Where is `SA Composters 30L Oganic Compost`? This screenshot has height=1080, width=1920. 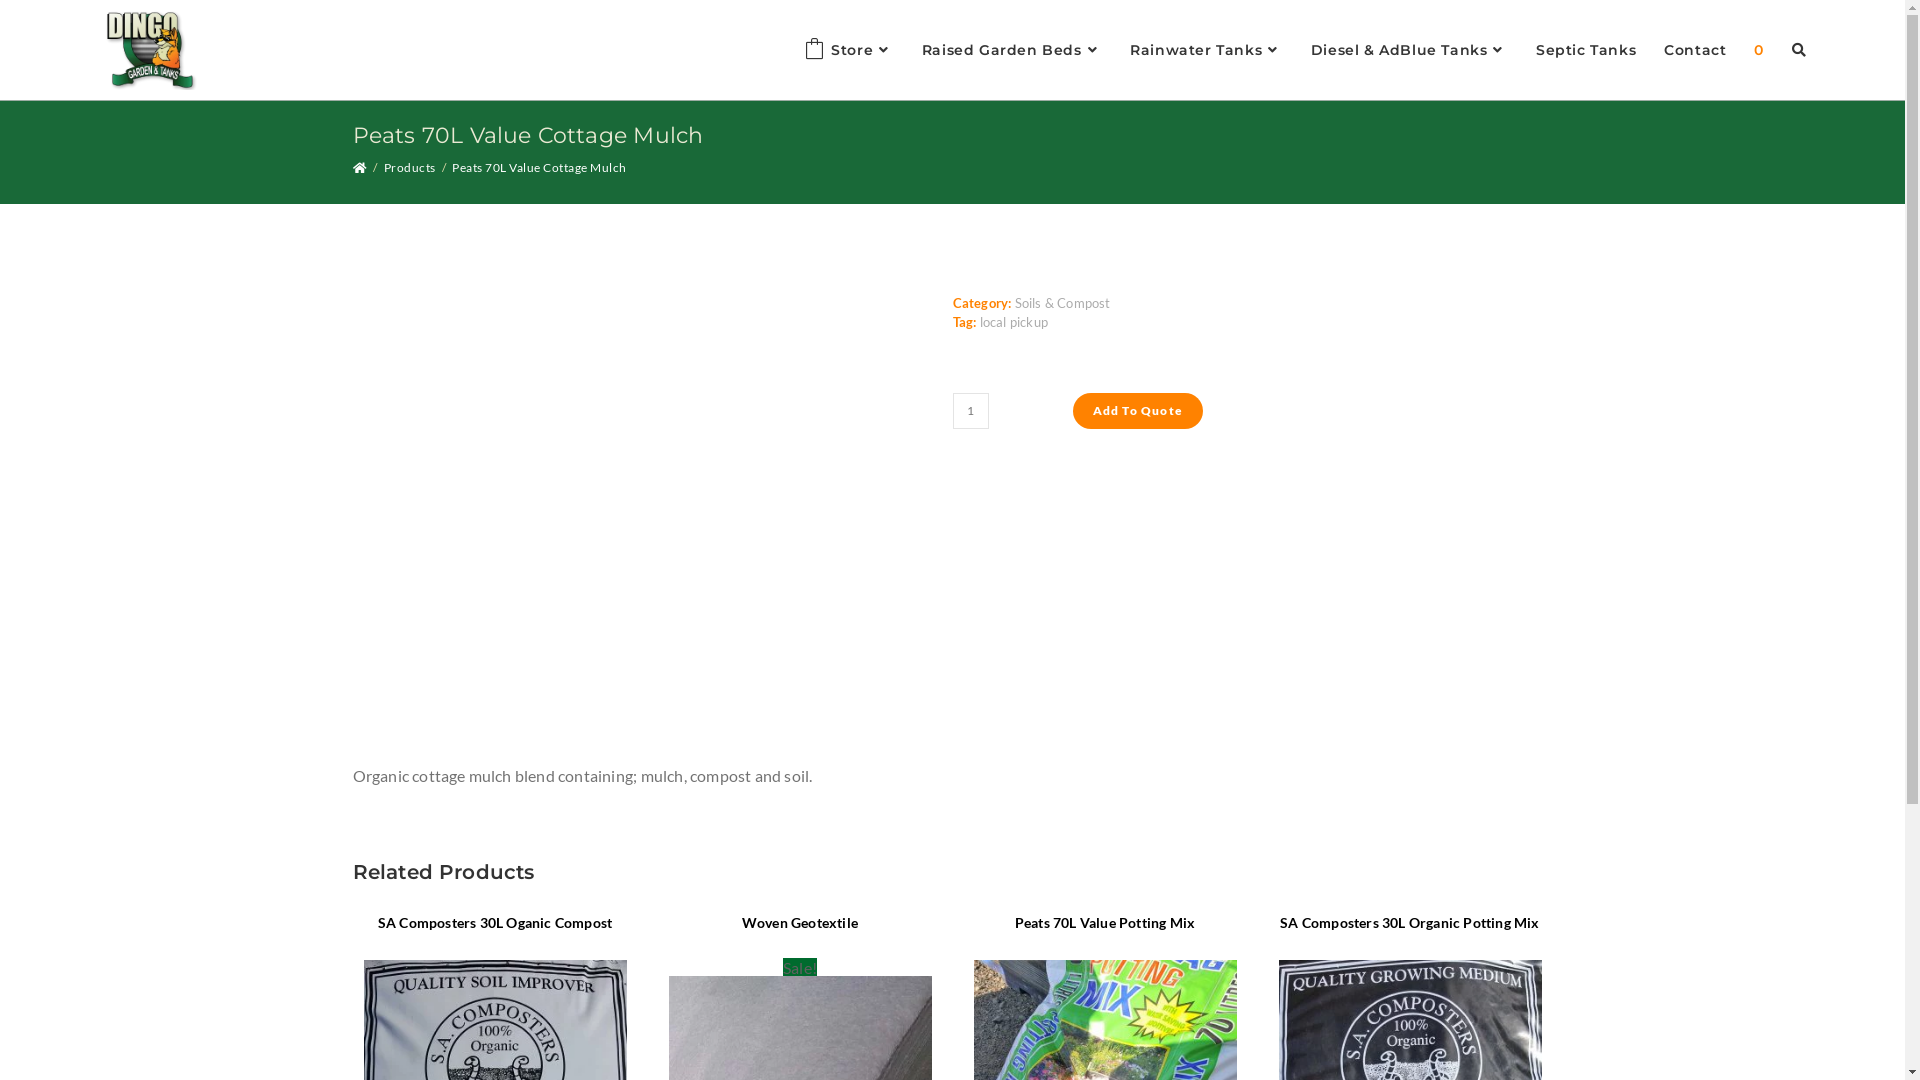 SA Composters 30L Oganic Compost is located at coordinates (495, 922).